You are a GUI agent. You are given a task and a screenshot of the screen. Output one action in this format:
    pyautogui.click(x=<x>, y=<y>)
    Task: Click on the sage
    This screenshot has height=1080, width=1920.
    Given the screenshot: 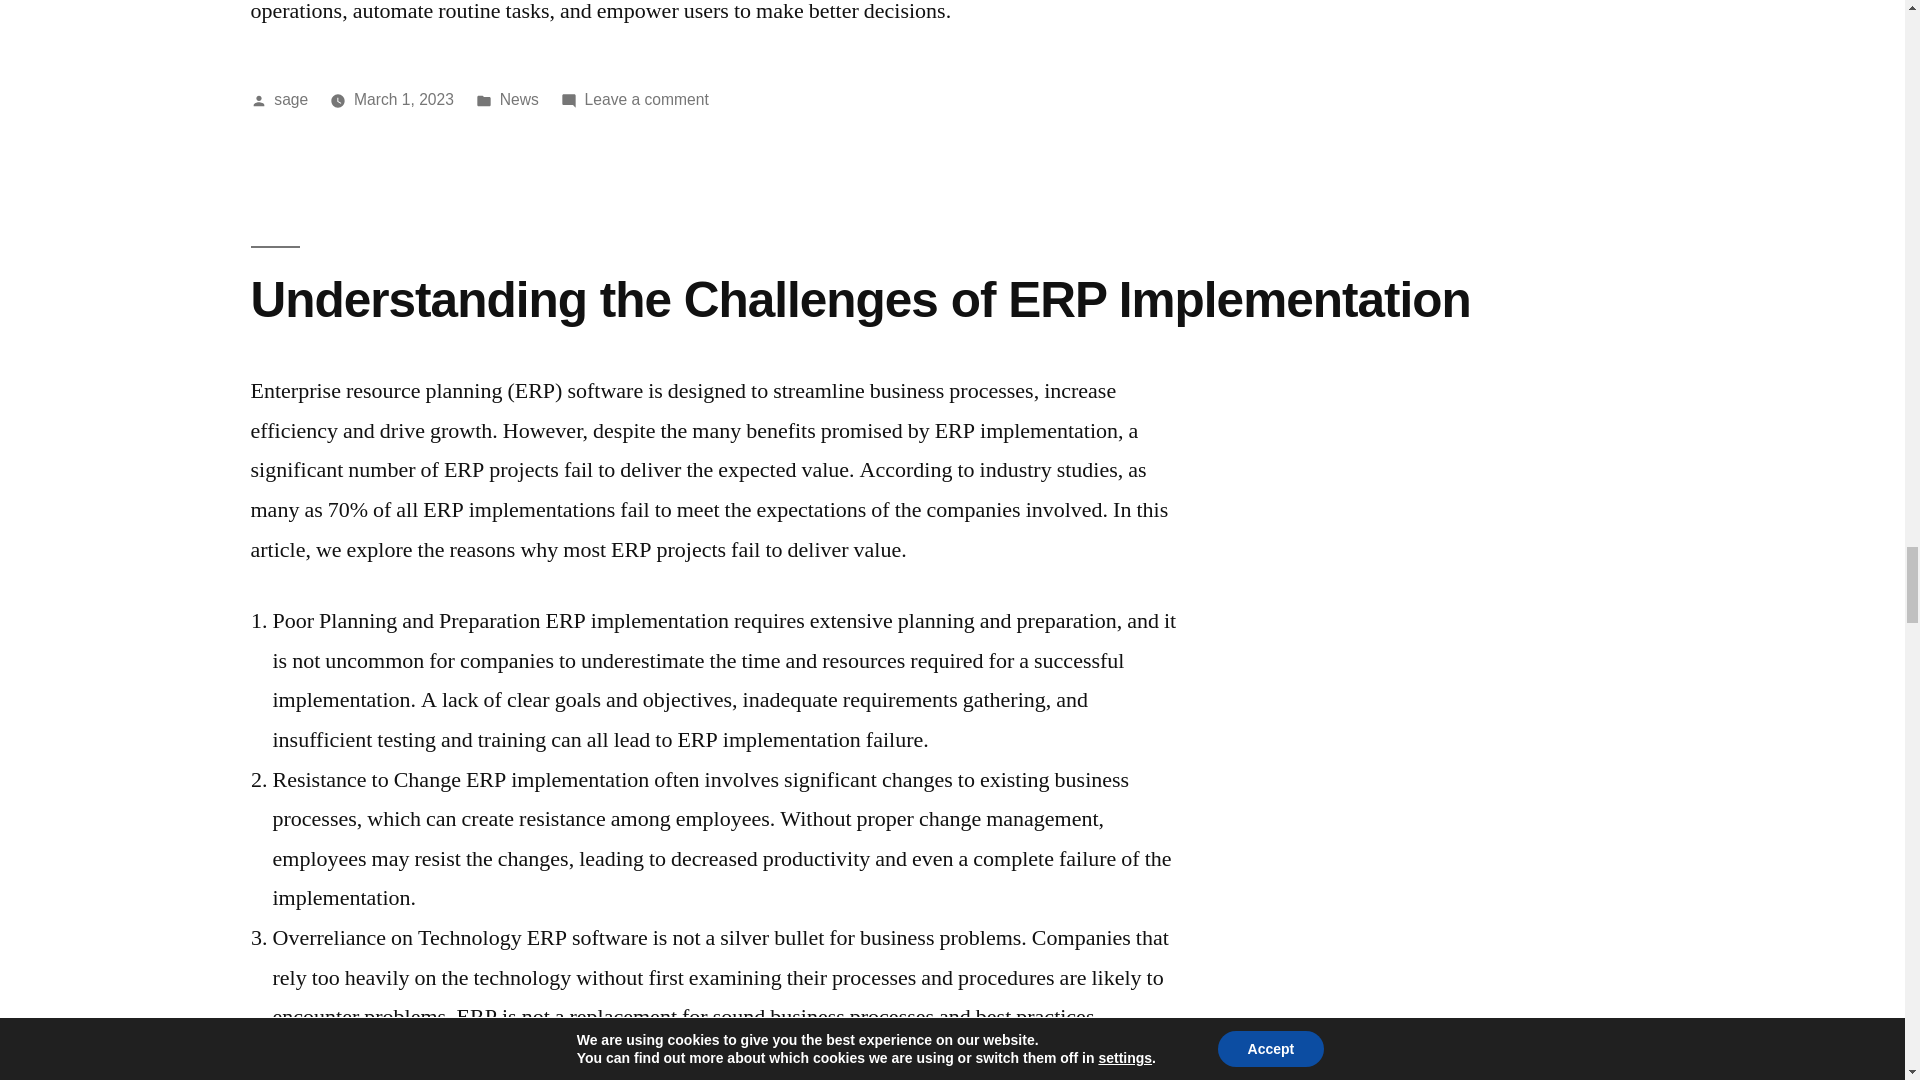 What is the action you would take?
    pyautogui.click(x=290, y=99)
    